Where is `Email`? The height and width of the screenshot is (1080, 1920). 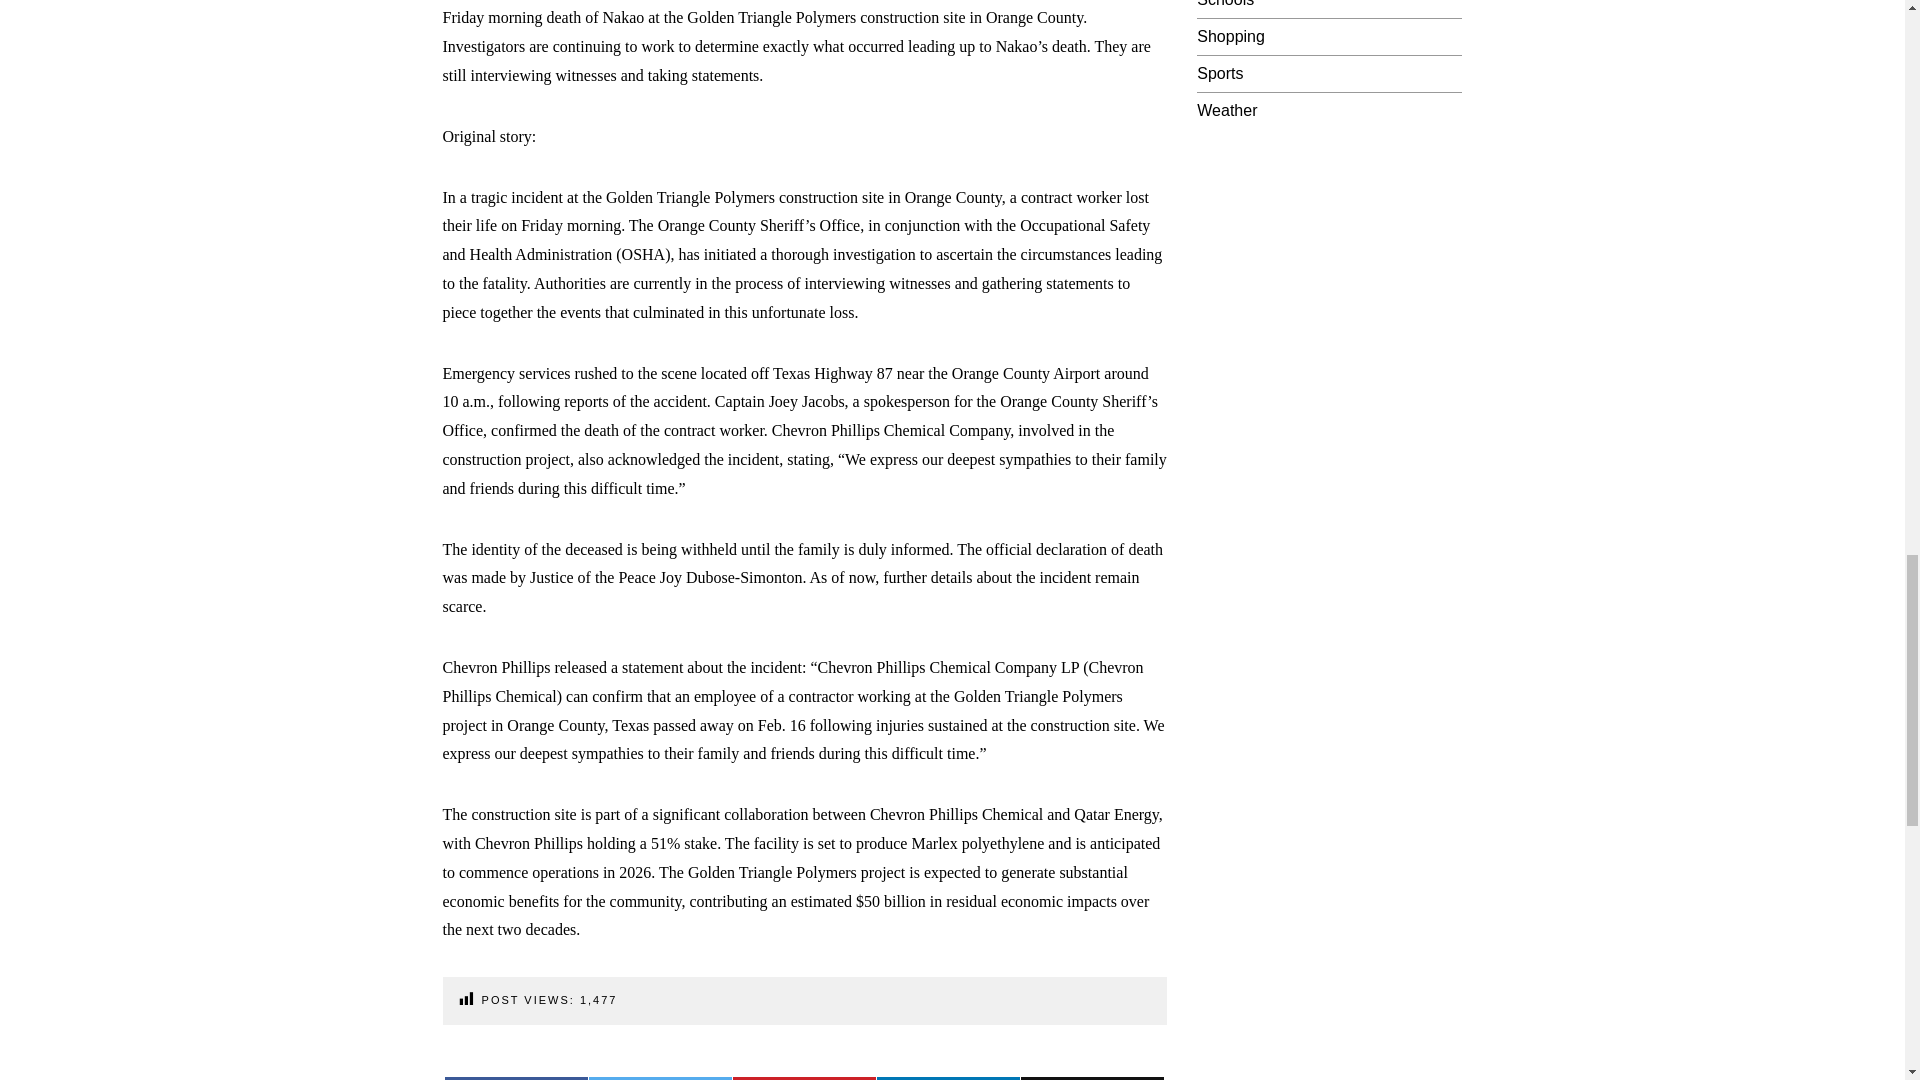 Email is located at coordinates (1092, 1078).